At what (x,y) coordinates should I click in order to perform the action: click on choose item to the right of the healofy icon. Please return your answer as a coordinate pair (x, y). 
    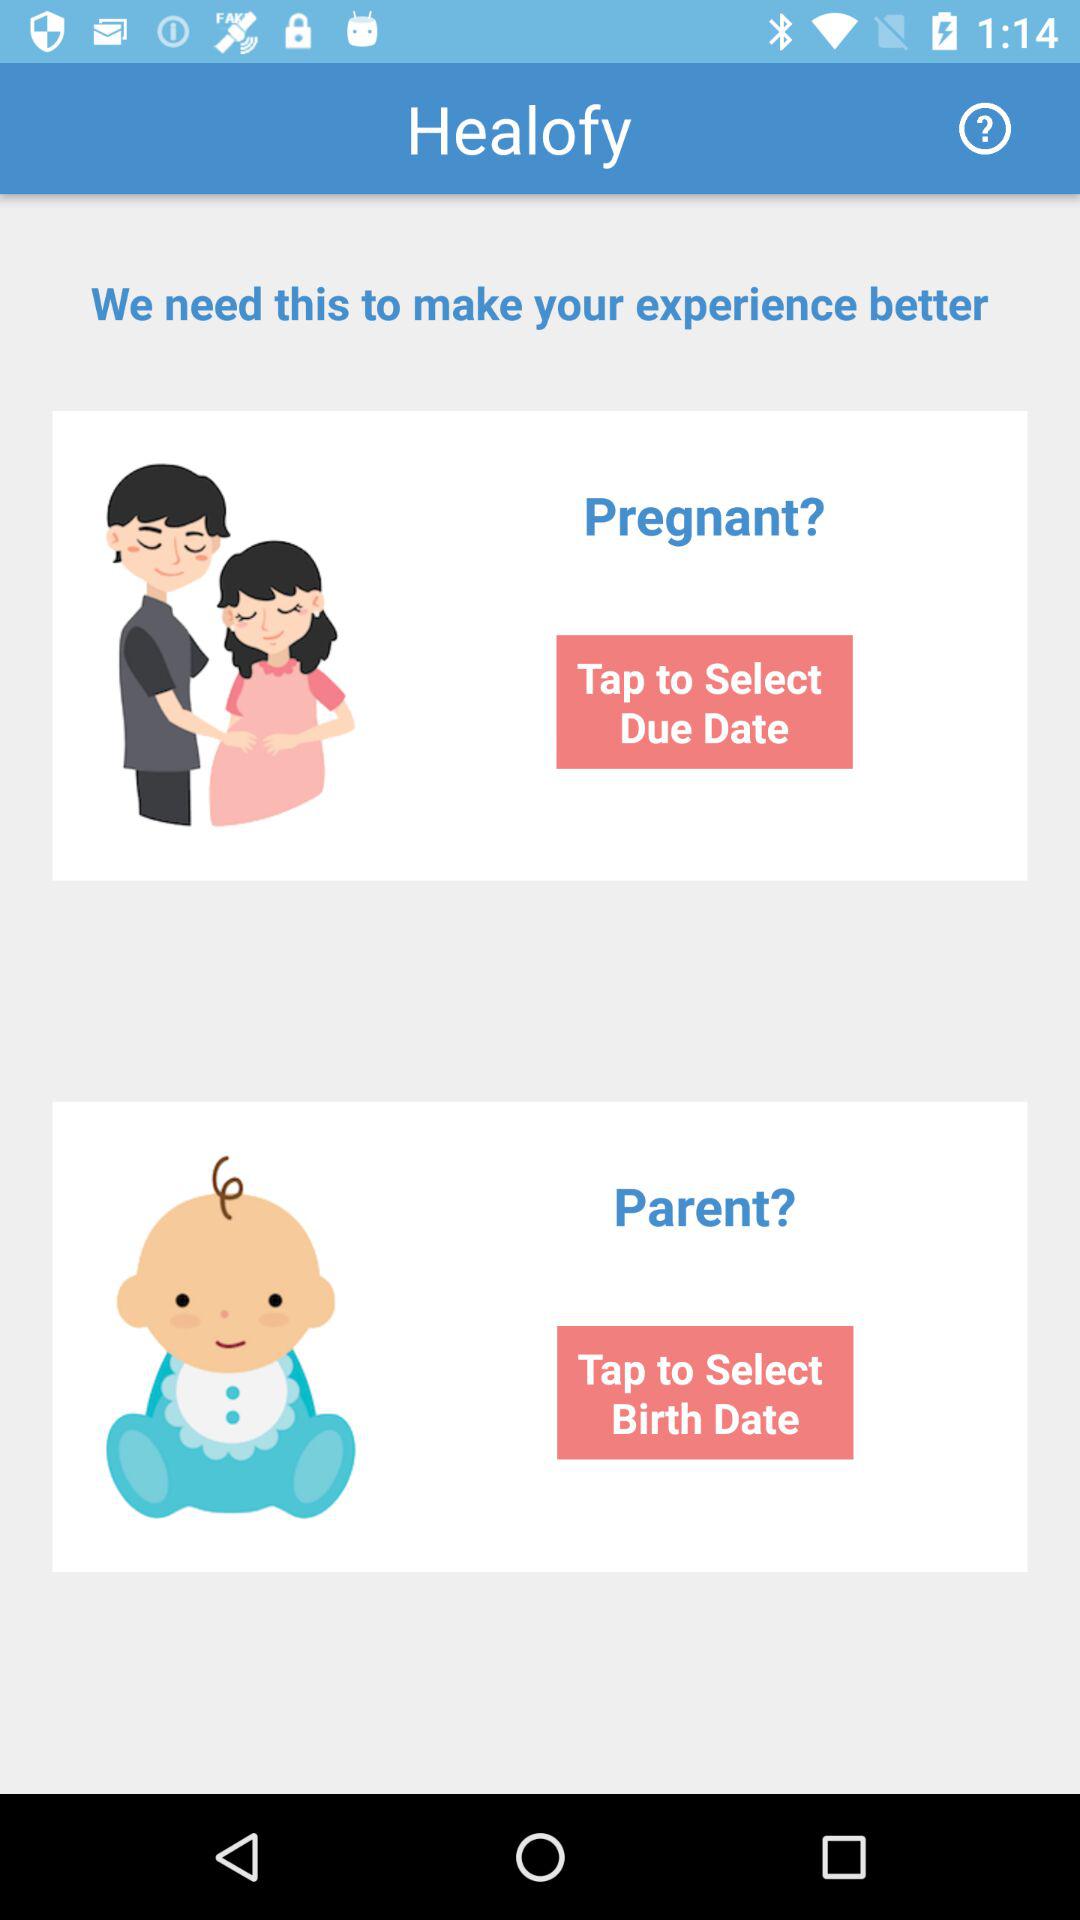
    Looking at the image, I should click on (984, 128).